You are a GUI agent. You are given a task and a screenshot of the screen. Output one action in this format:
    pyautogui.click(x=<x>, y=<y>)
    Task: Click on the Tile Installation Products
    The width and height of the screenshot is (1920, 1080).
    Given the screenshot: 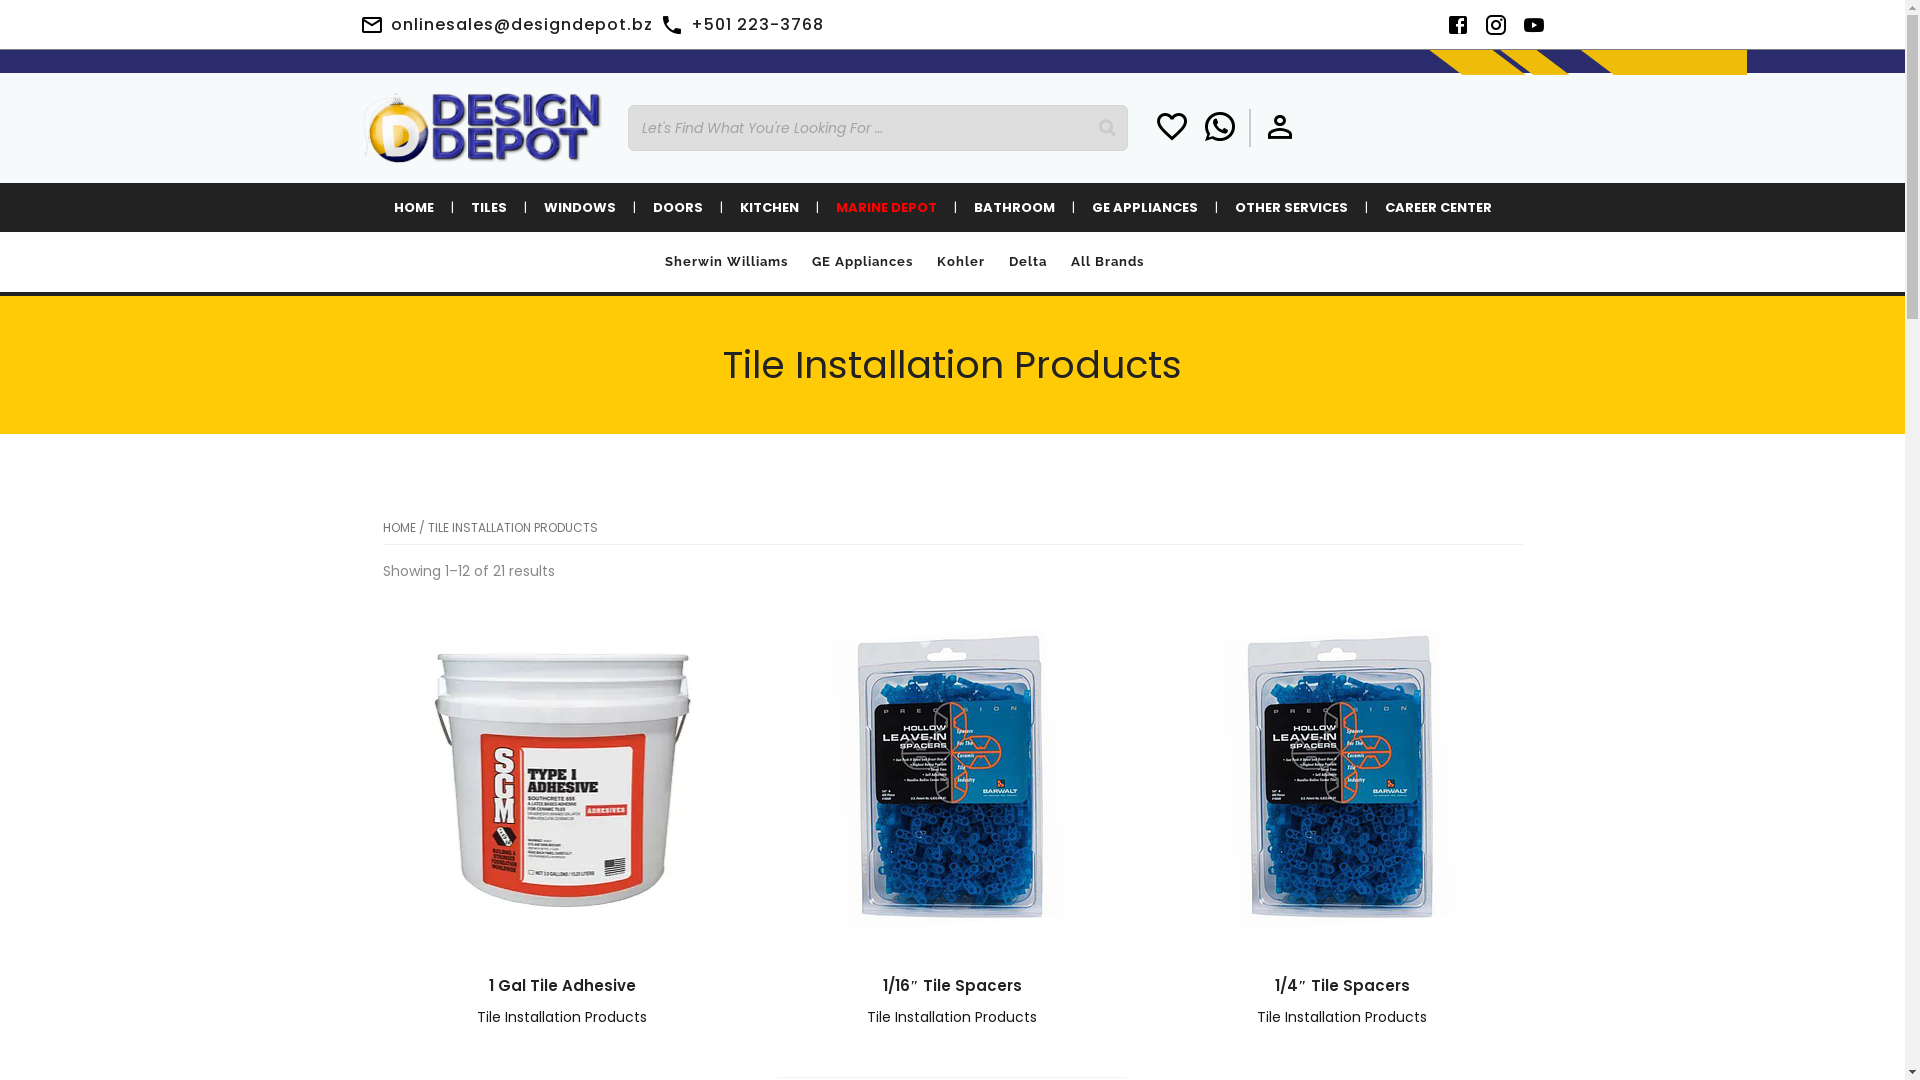 What is the action you would take?
    pyautogui.click(x=952, y=1017)
    